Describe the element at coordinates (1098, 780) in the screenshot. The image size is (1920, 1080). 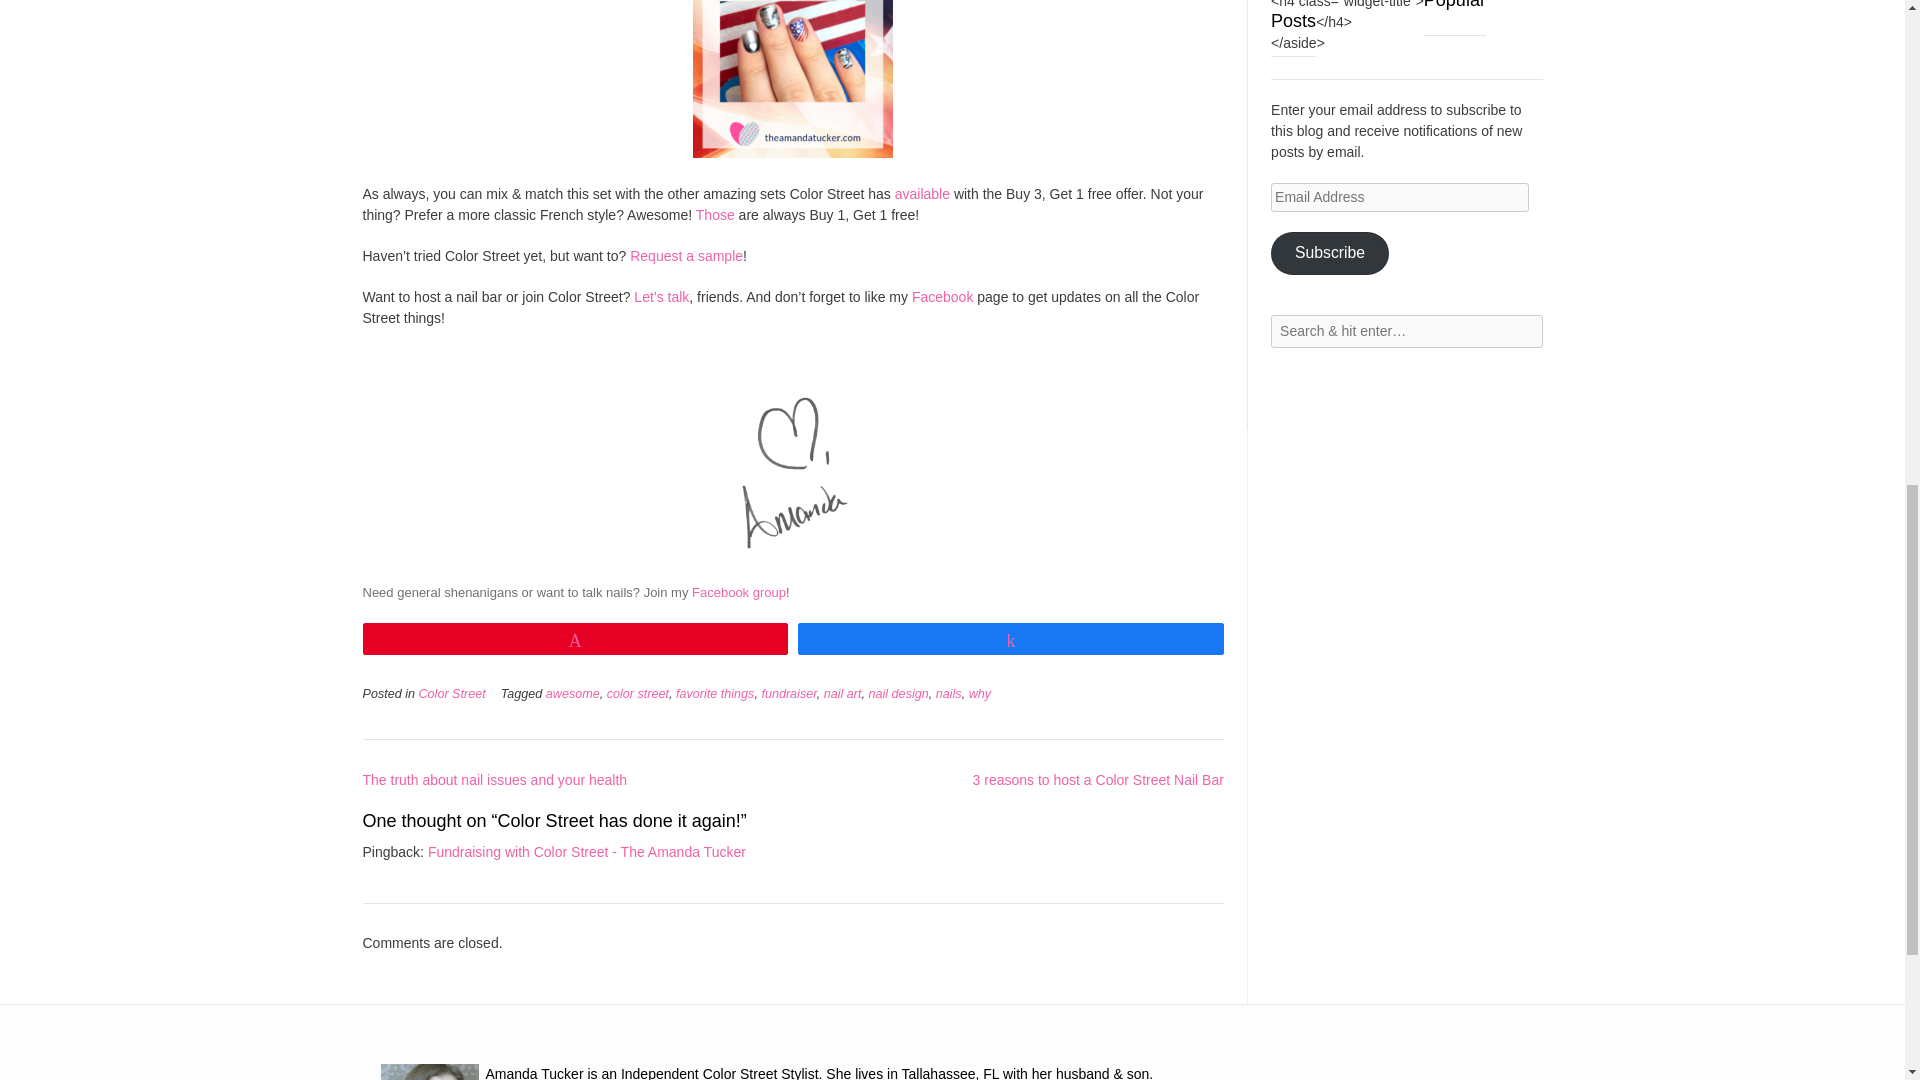
I see `3 reasons to host a Color Street Nail Bar` at that location.